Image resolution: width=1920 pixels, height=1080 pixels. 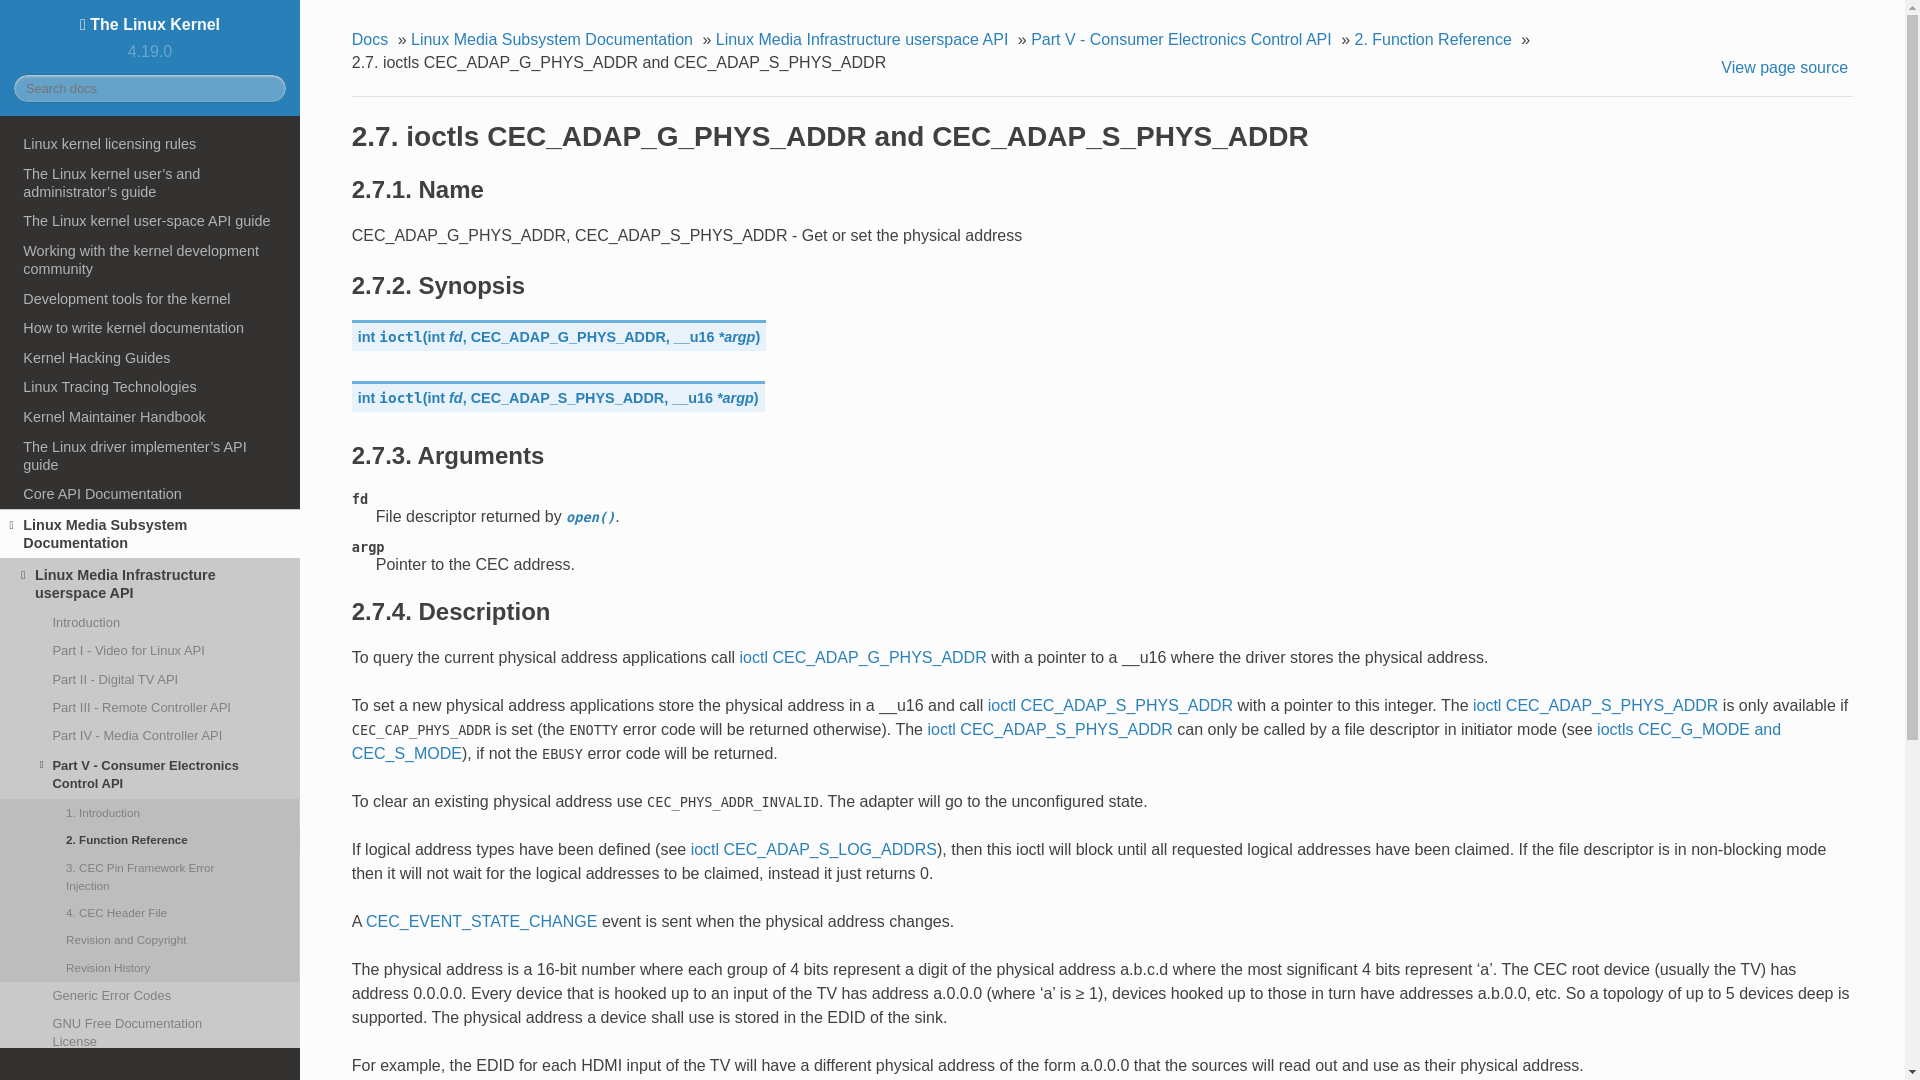 What do you see at coordinates (150, 494) in the screenshot?
I see `Core API Documentation` at bounding box center [150, 494].